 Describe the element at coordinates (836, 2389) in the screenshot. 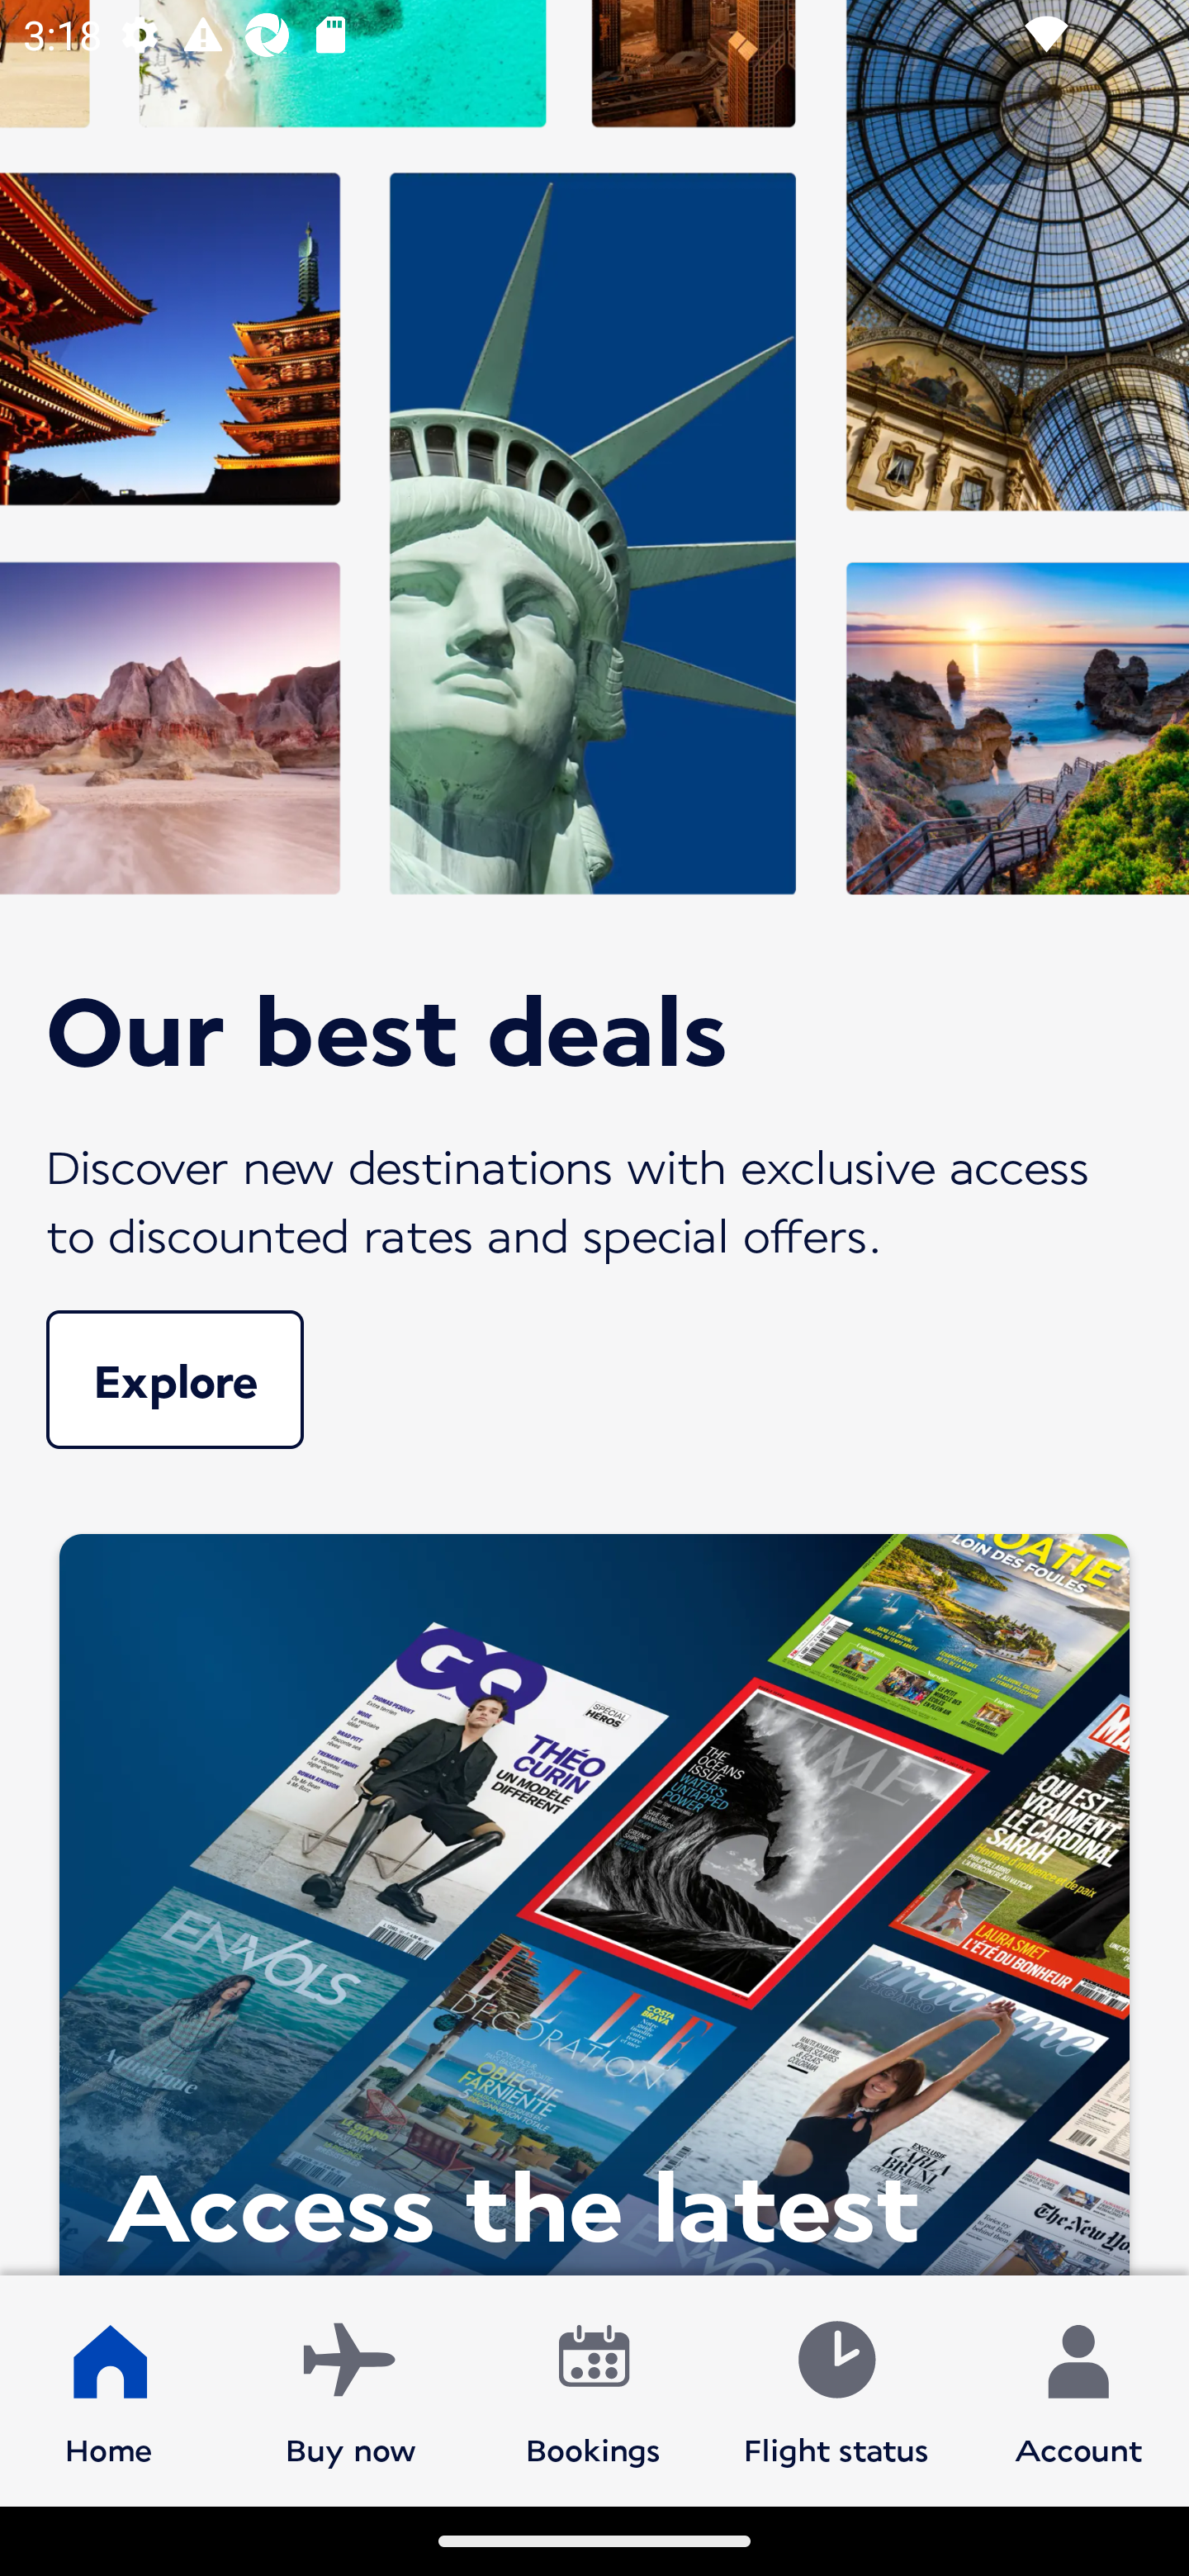

I see `Flight status` at that location.